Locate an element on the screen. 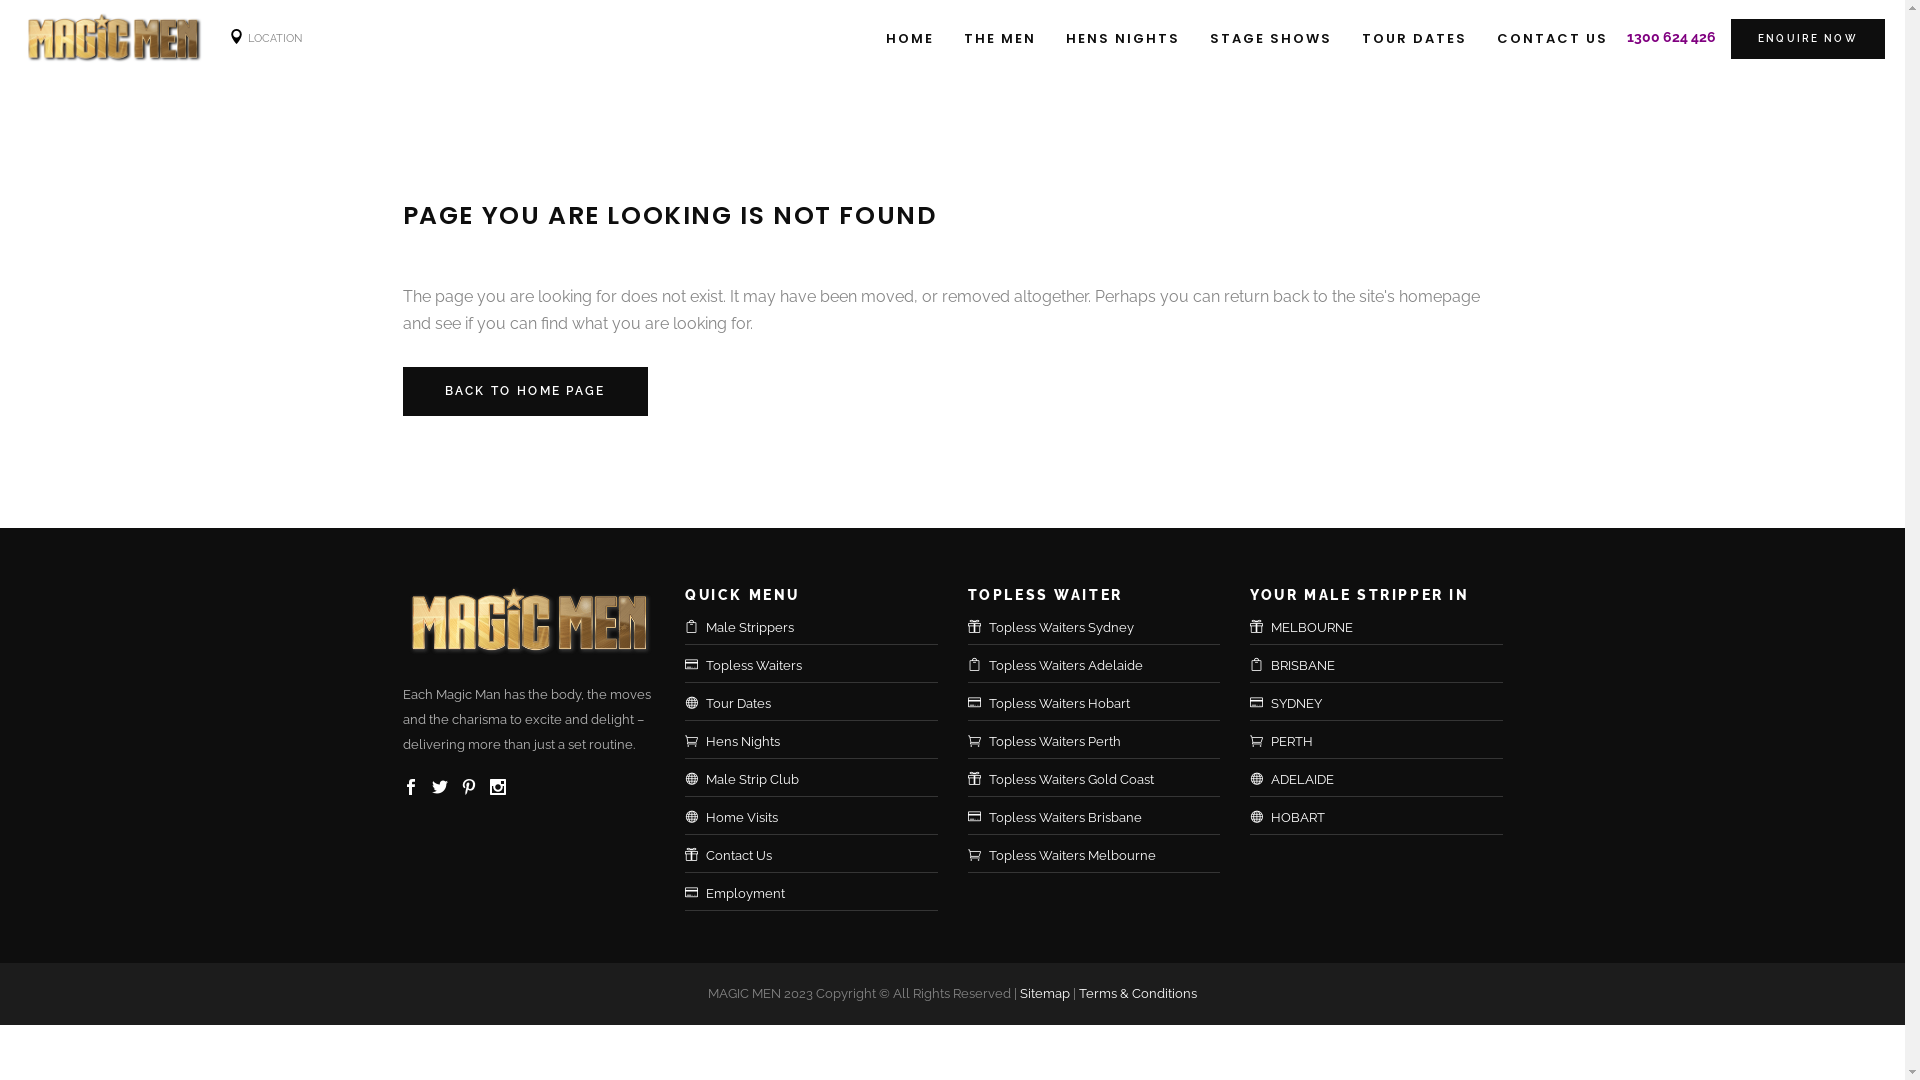 Image resolution: width=1920 pixels, height=1080 pixels. Male Strip Club is located at coordinates (822, 780).